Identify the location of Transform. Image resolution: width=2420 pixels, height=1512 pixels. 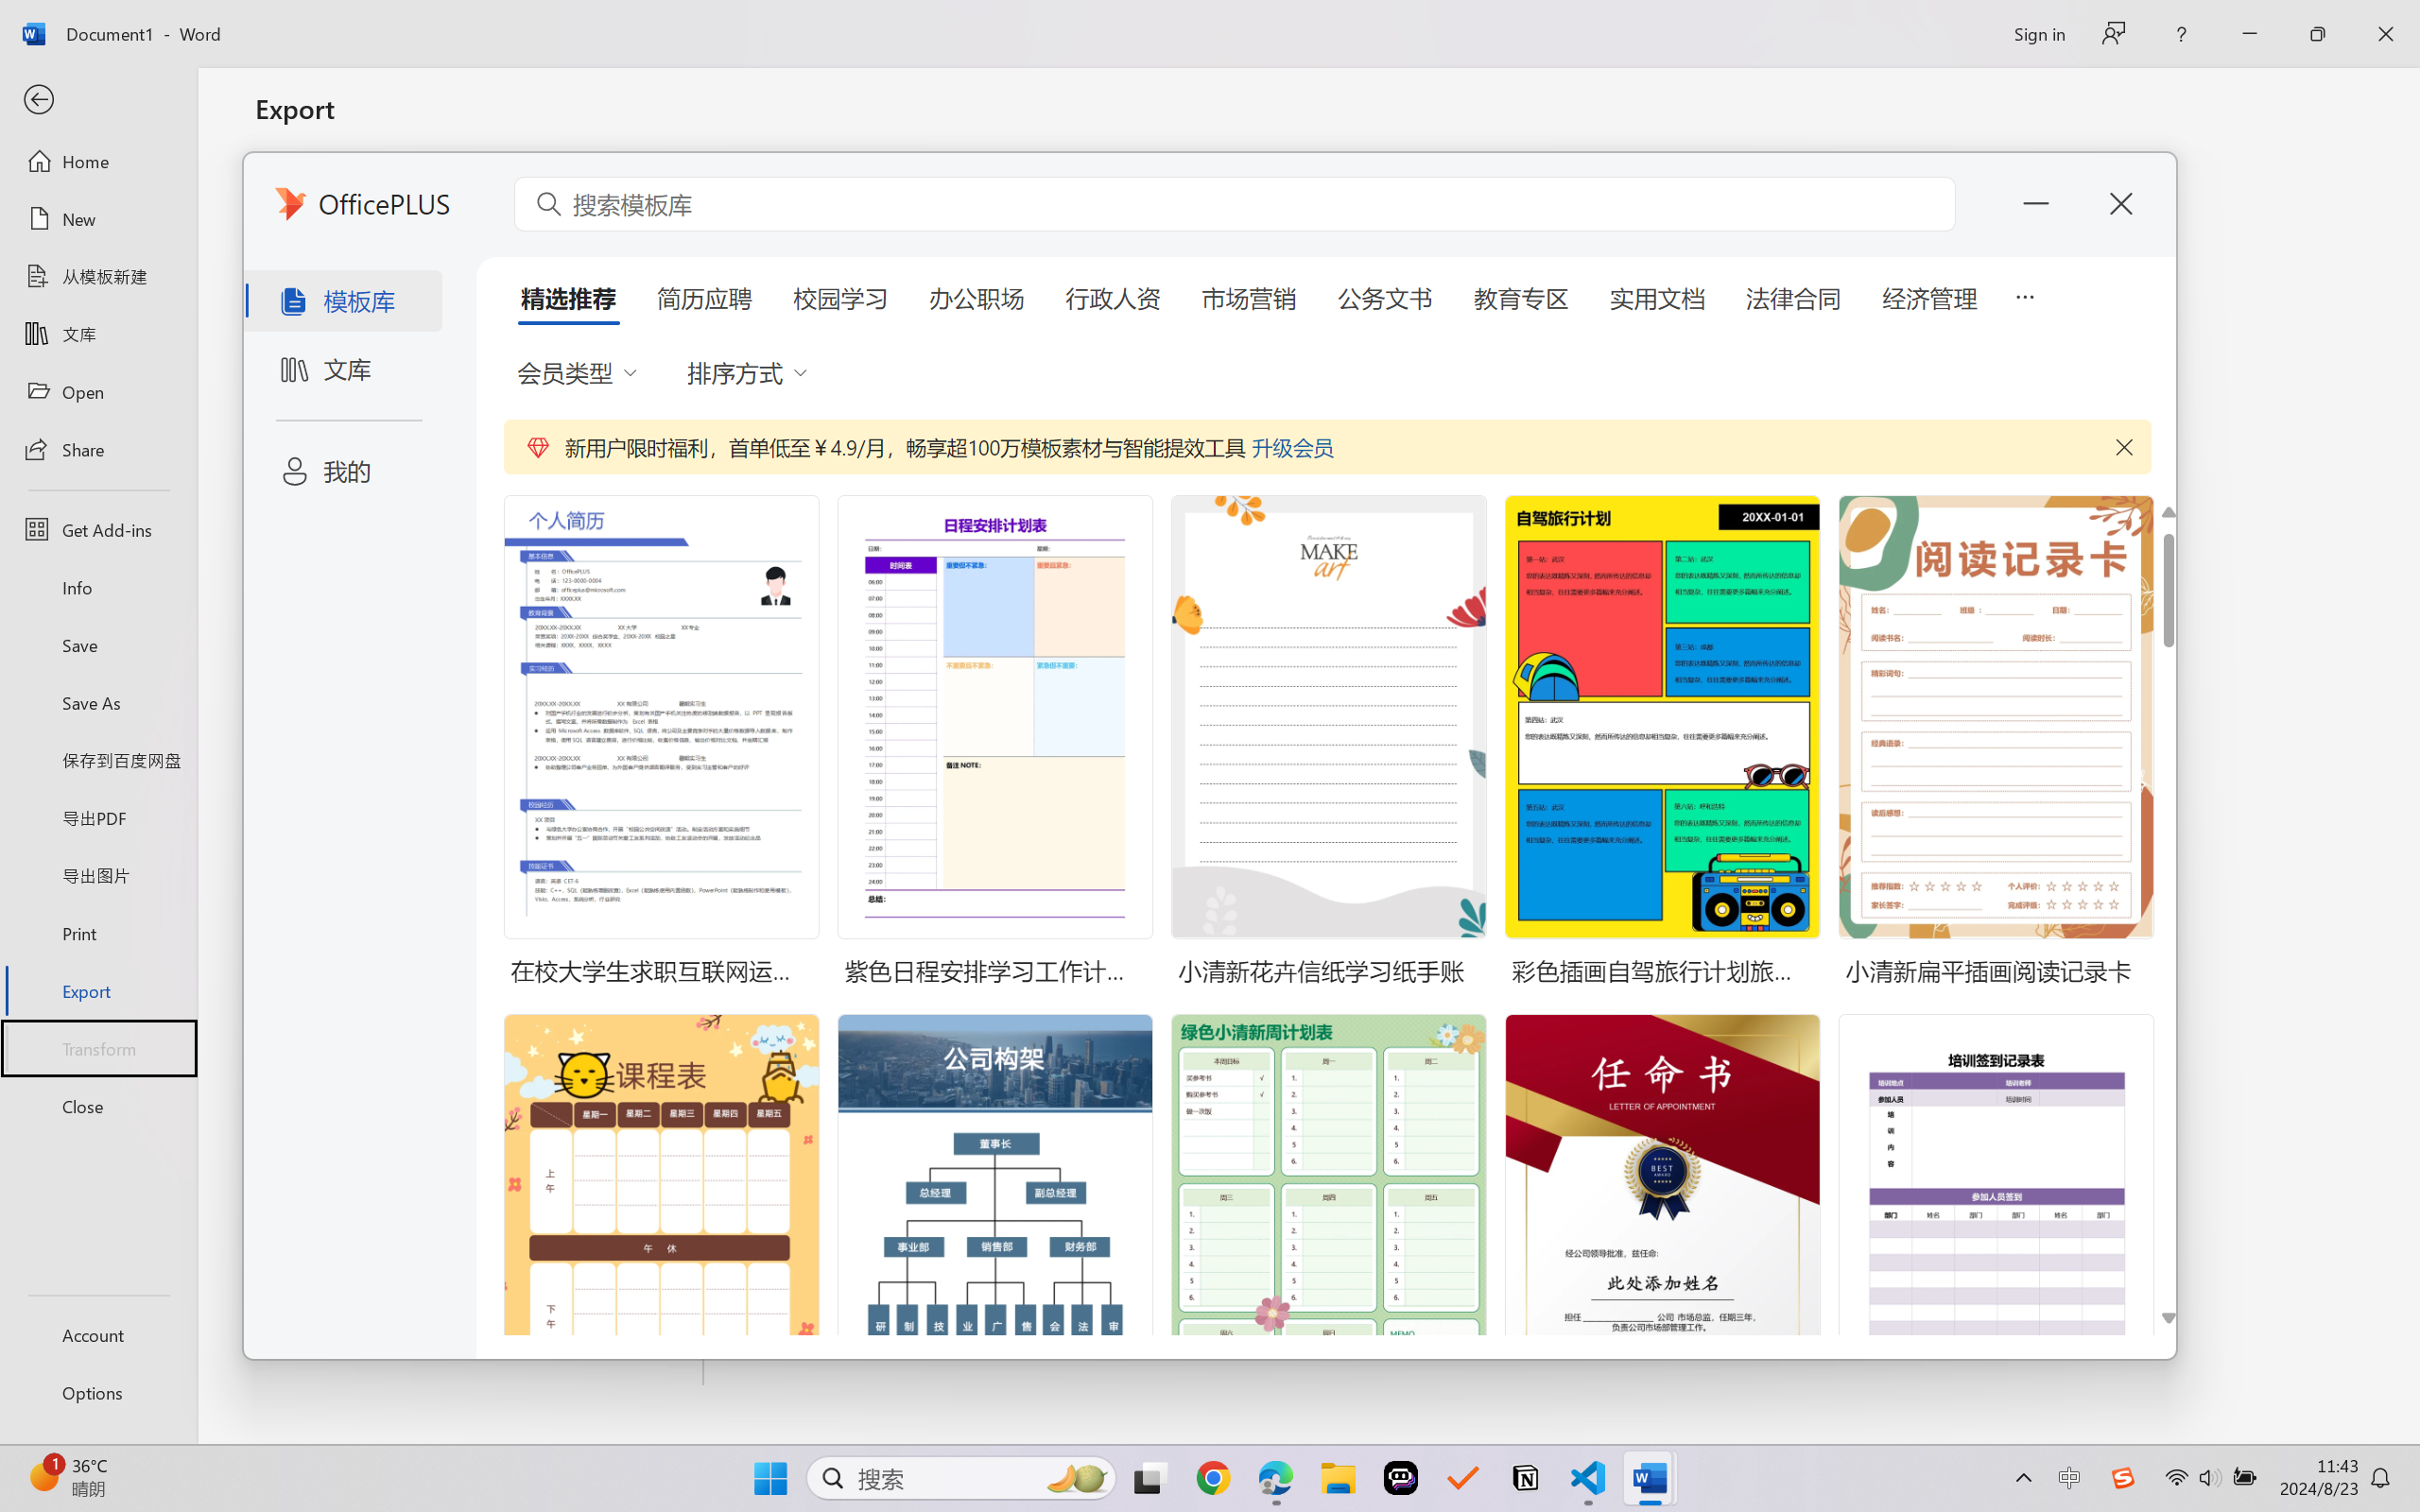
(98, 1047).